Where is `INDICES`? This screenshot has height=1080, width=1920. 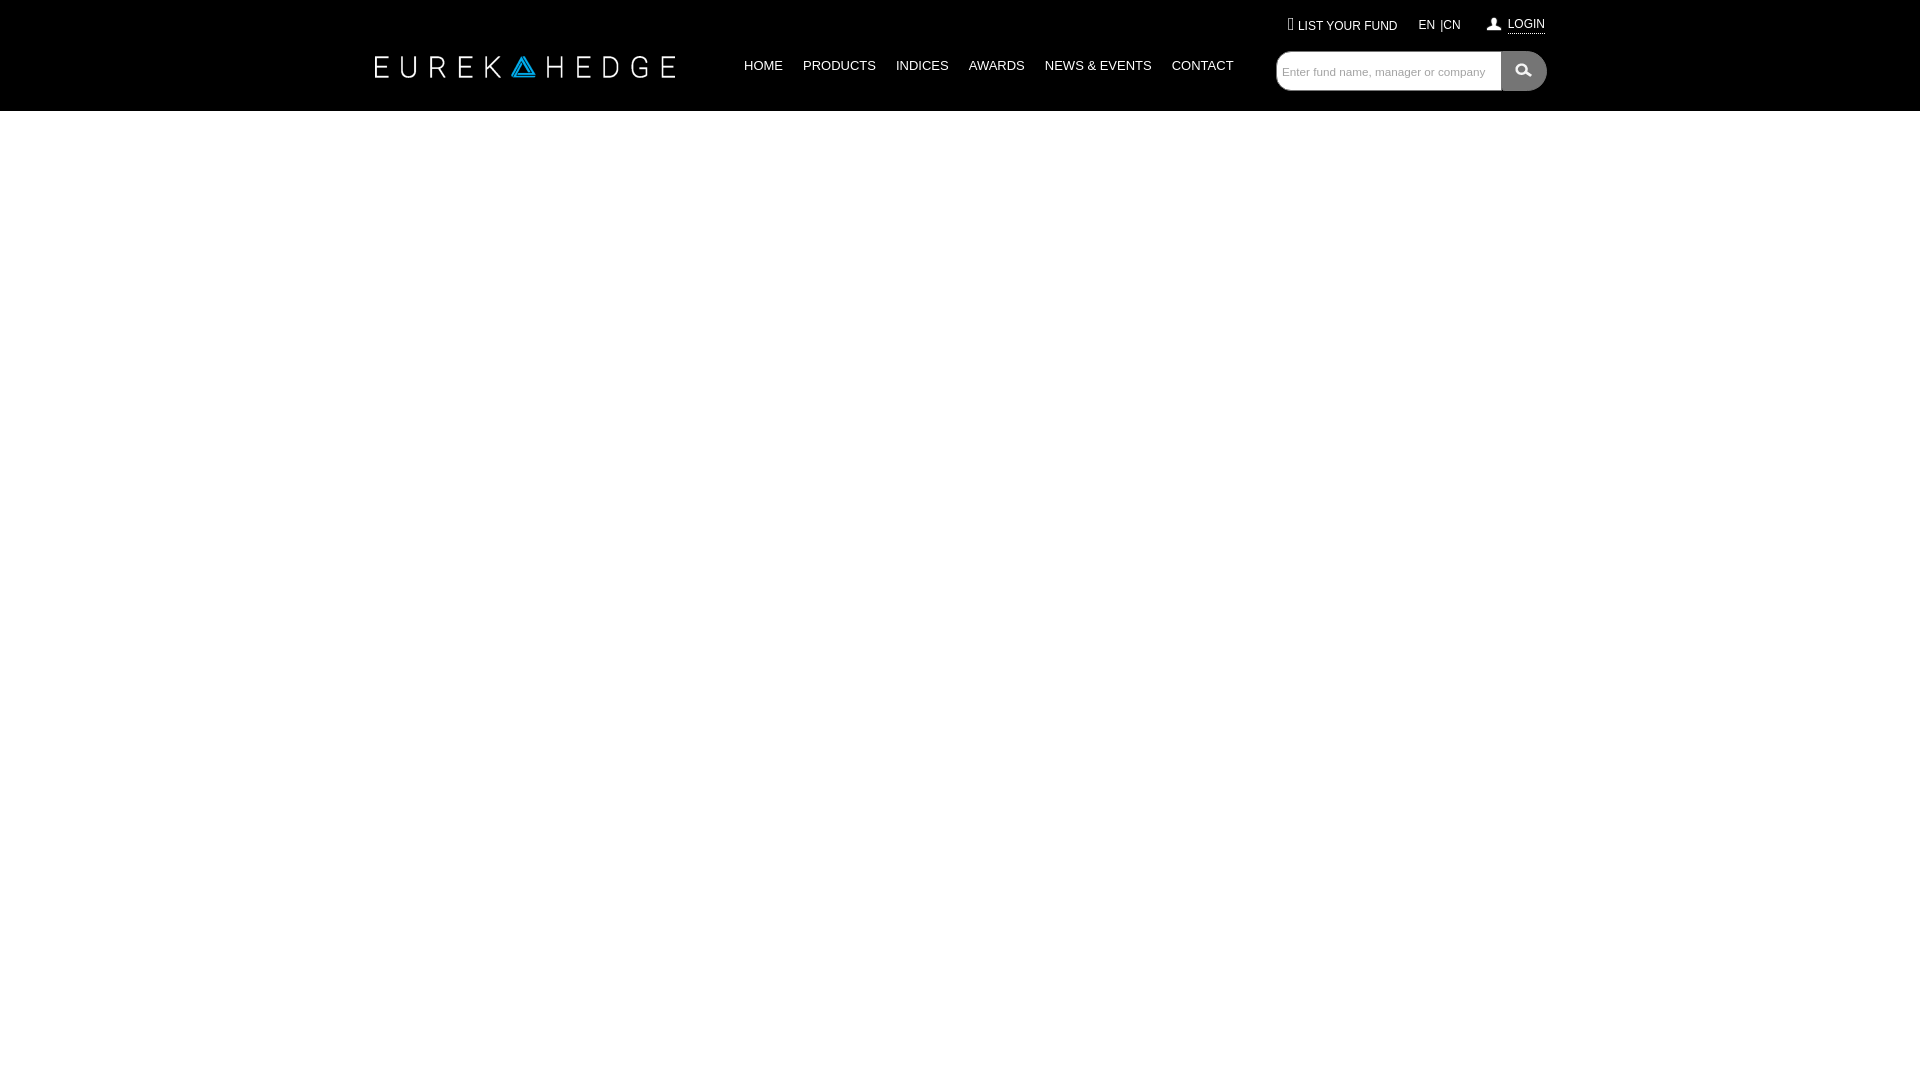 INDICES is located at coordinates (922, 66).